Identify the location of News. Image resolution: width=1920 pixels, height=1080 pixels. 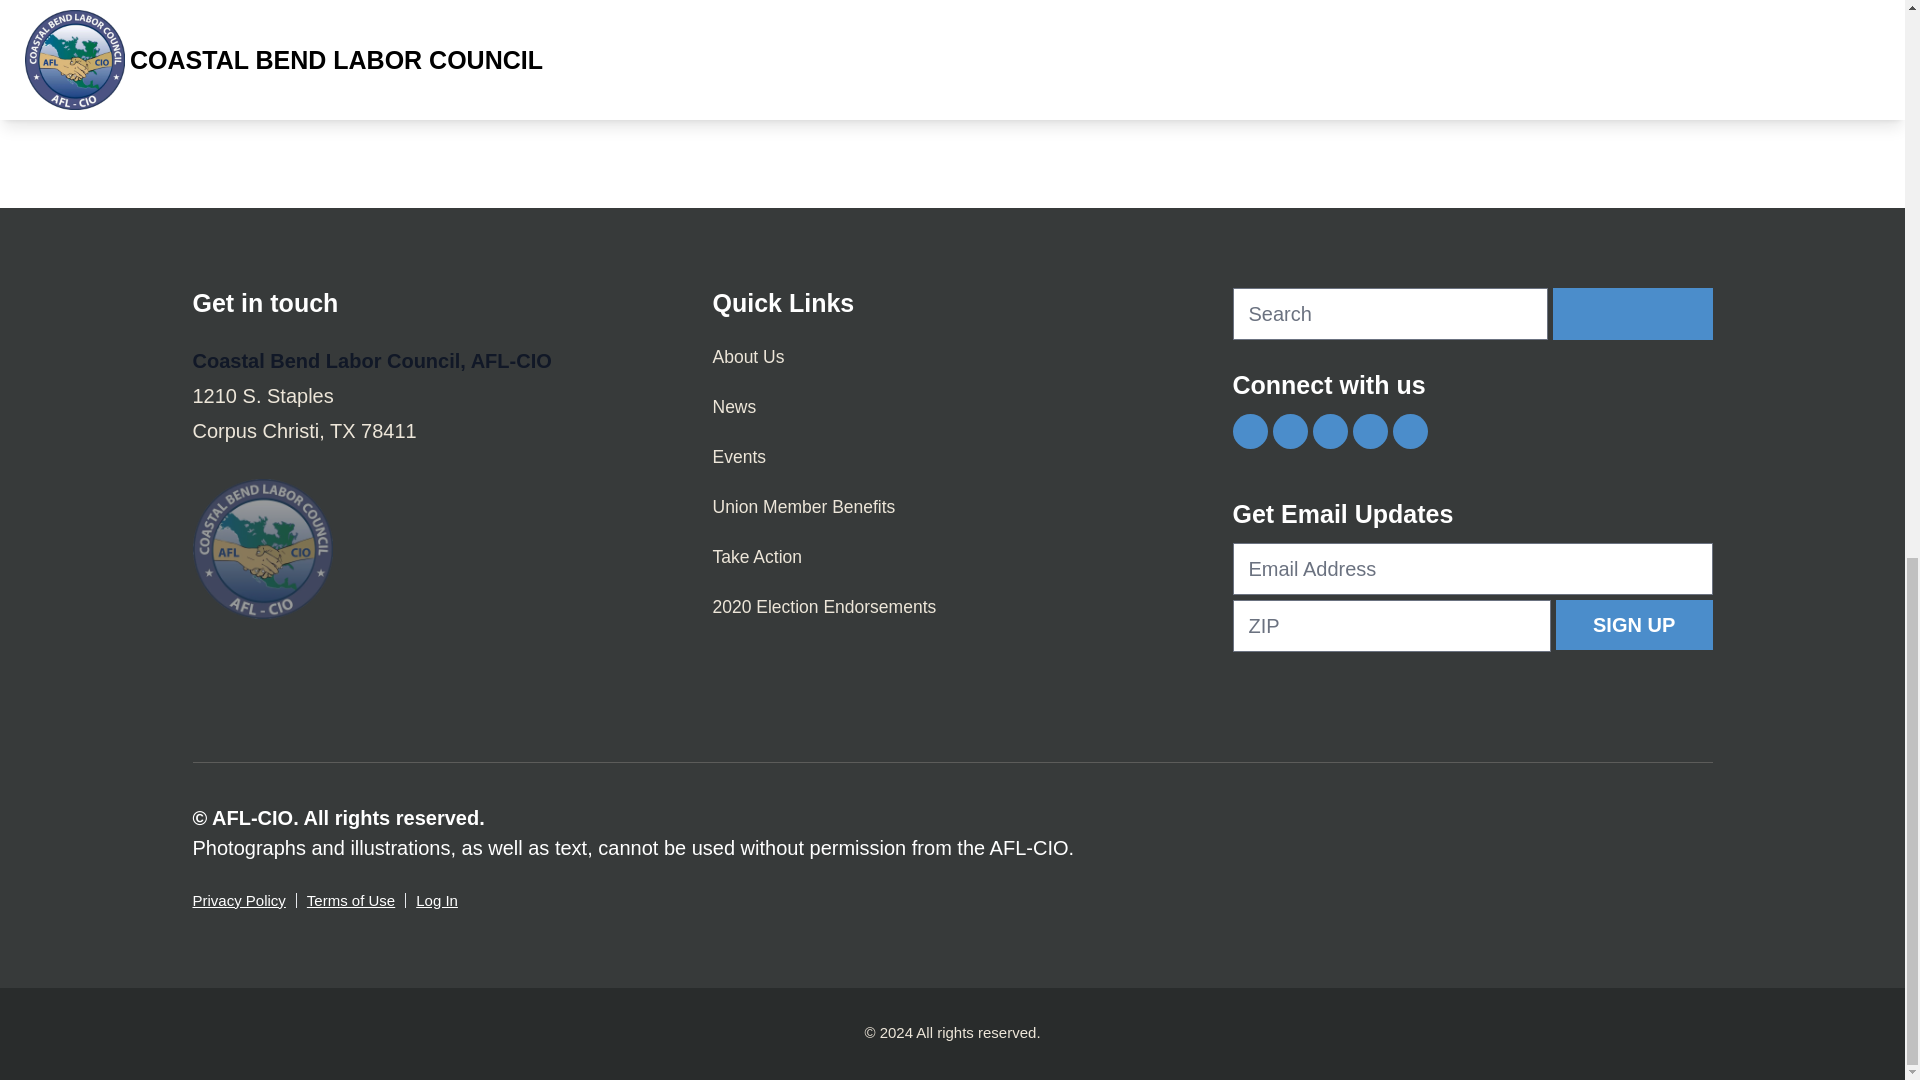
(952, 407).